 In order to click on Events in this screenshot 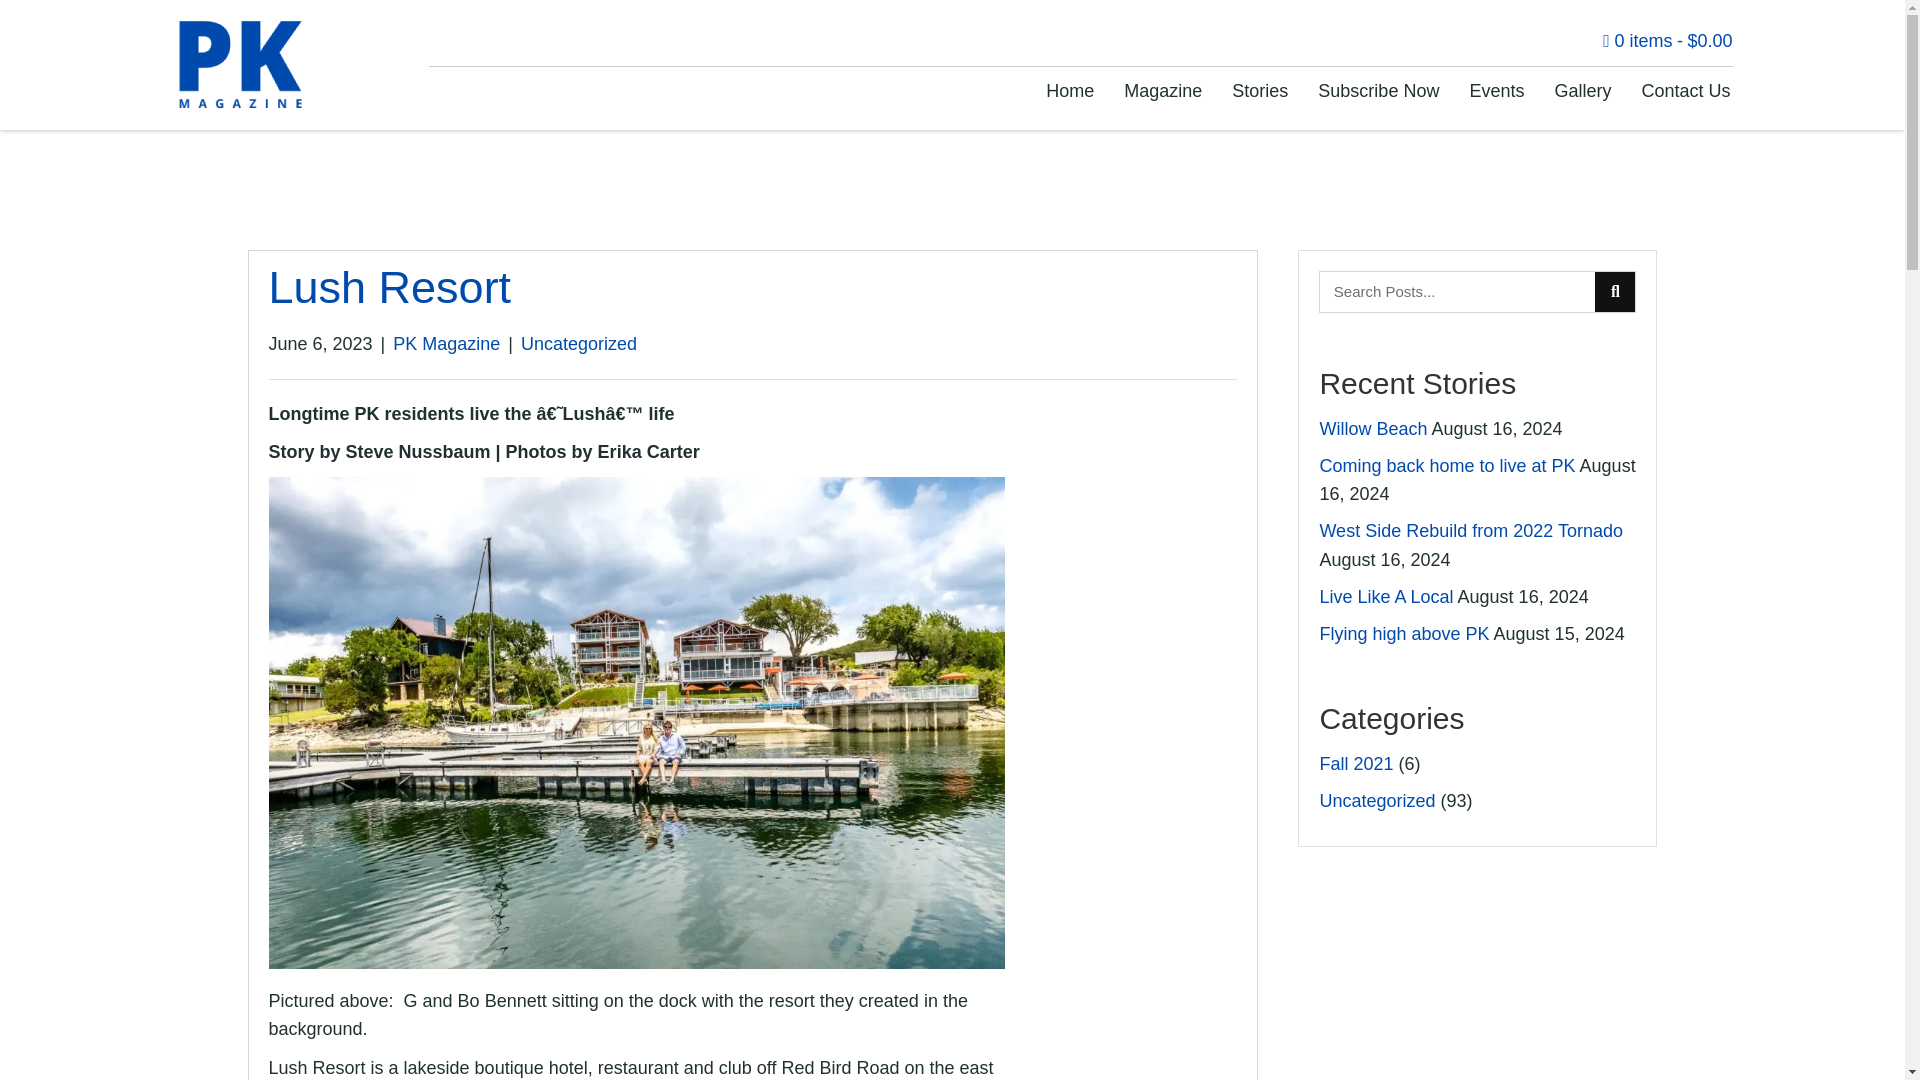, I will do `click(1496, 91)`.